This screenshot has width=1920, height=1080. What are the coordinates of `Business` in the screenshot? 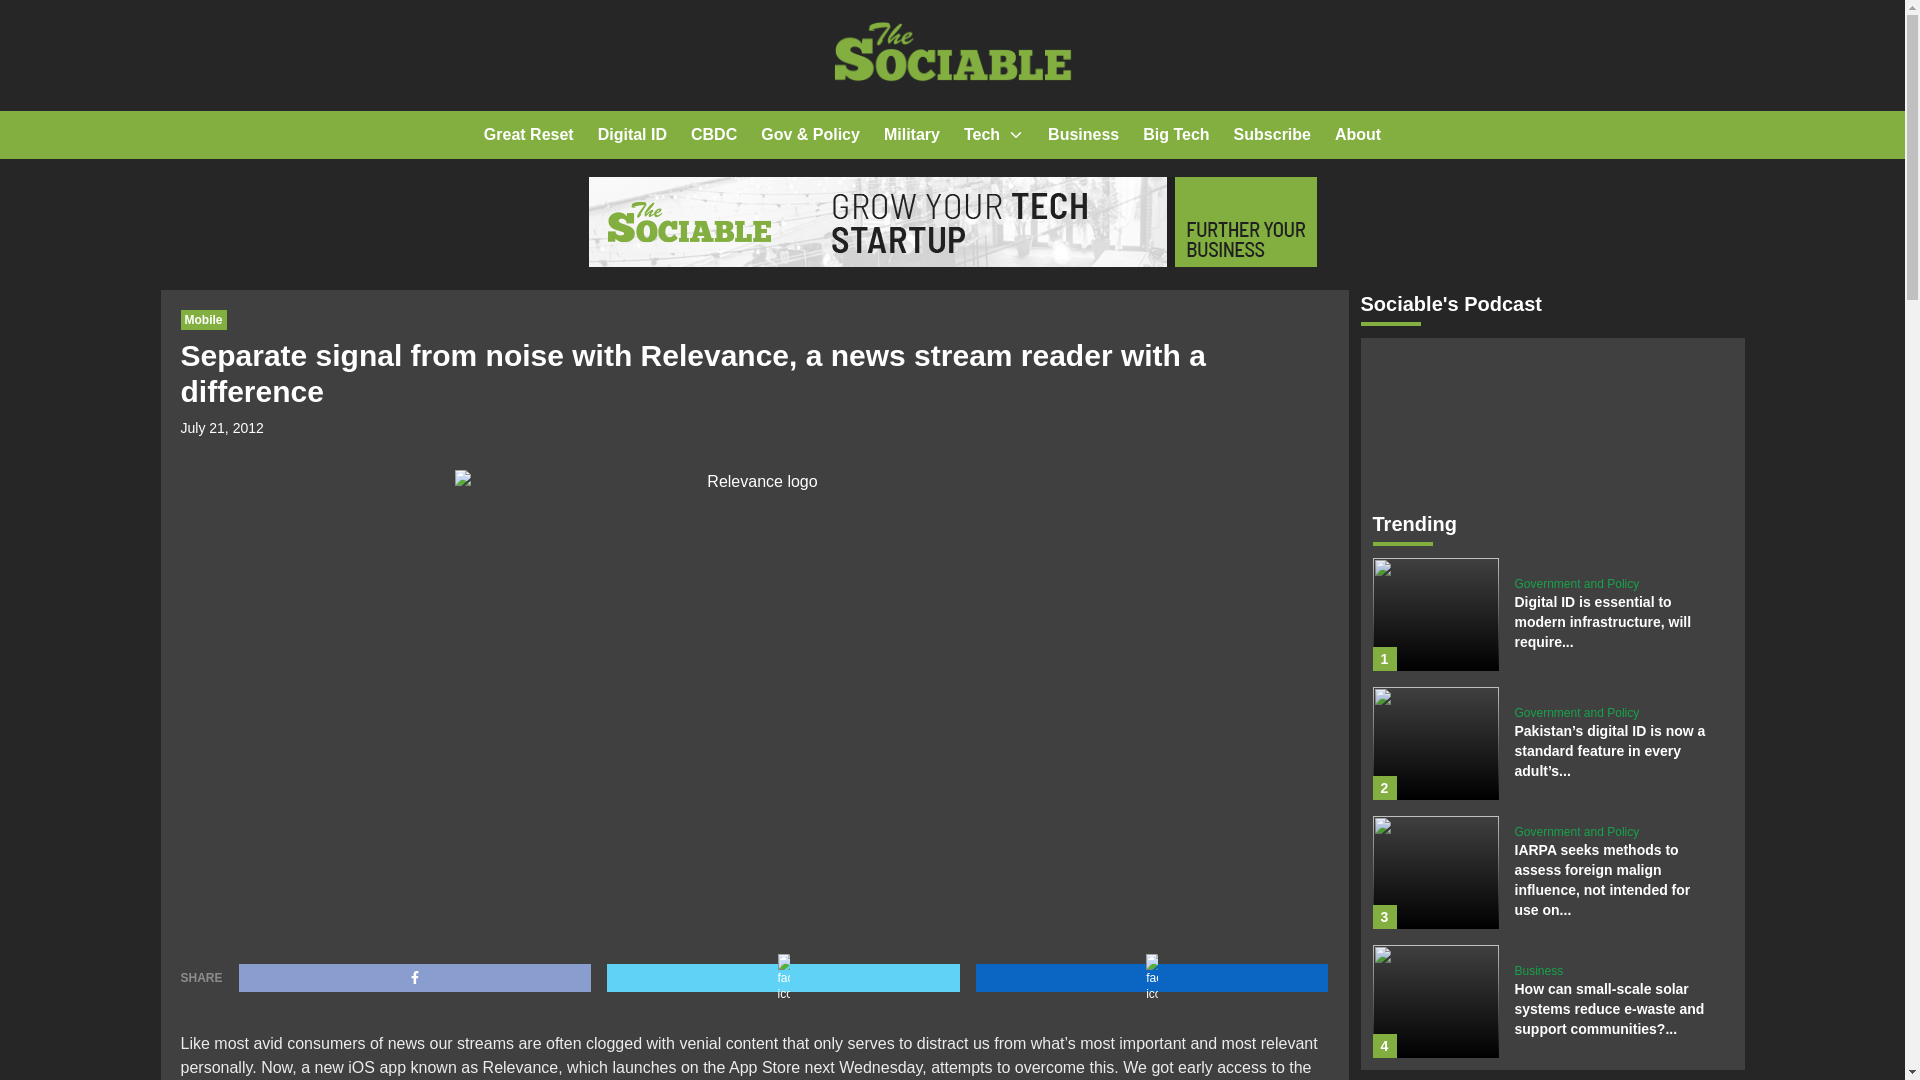 It's located at (1084, 134).